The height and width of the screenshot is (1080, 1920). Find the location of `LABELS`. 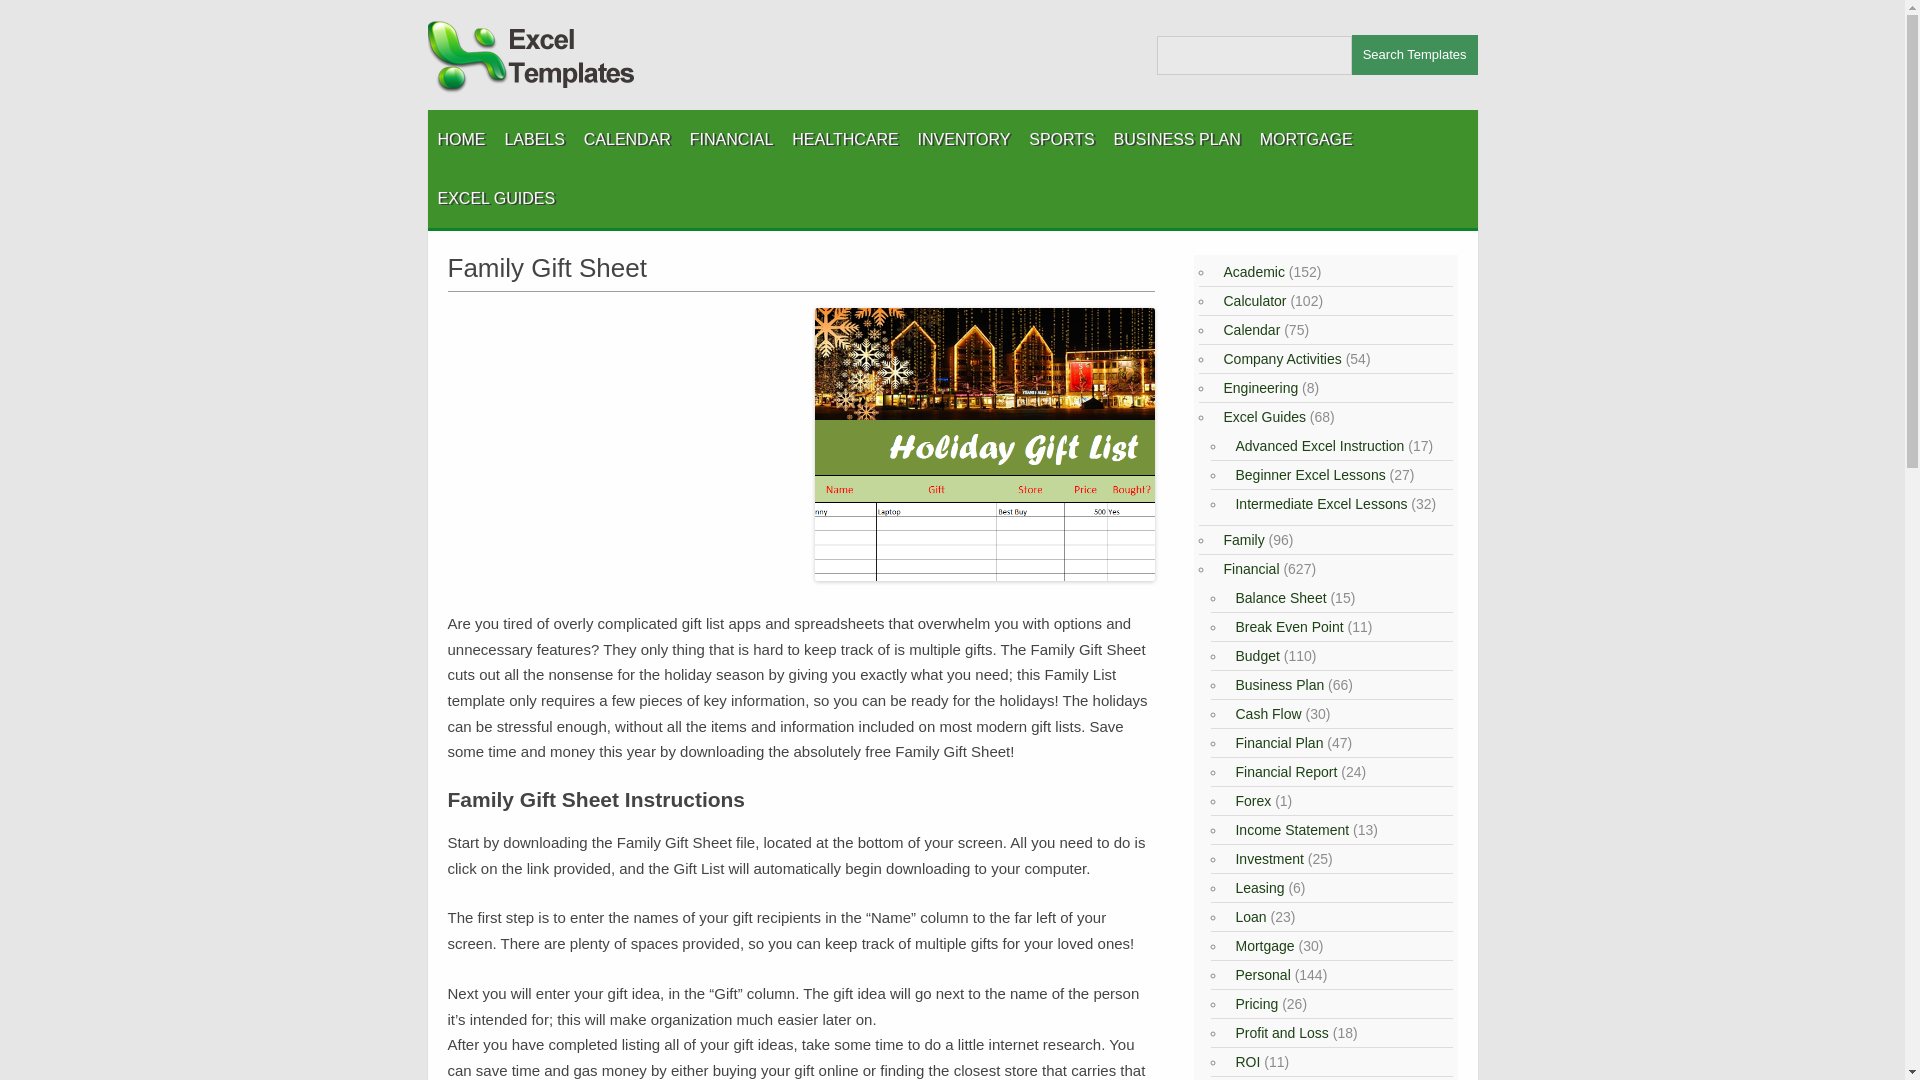

LABELS is located at coordinates (534, 139).